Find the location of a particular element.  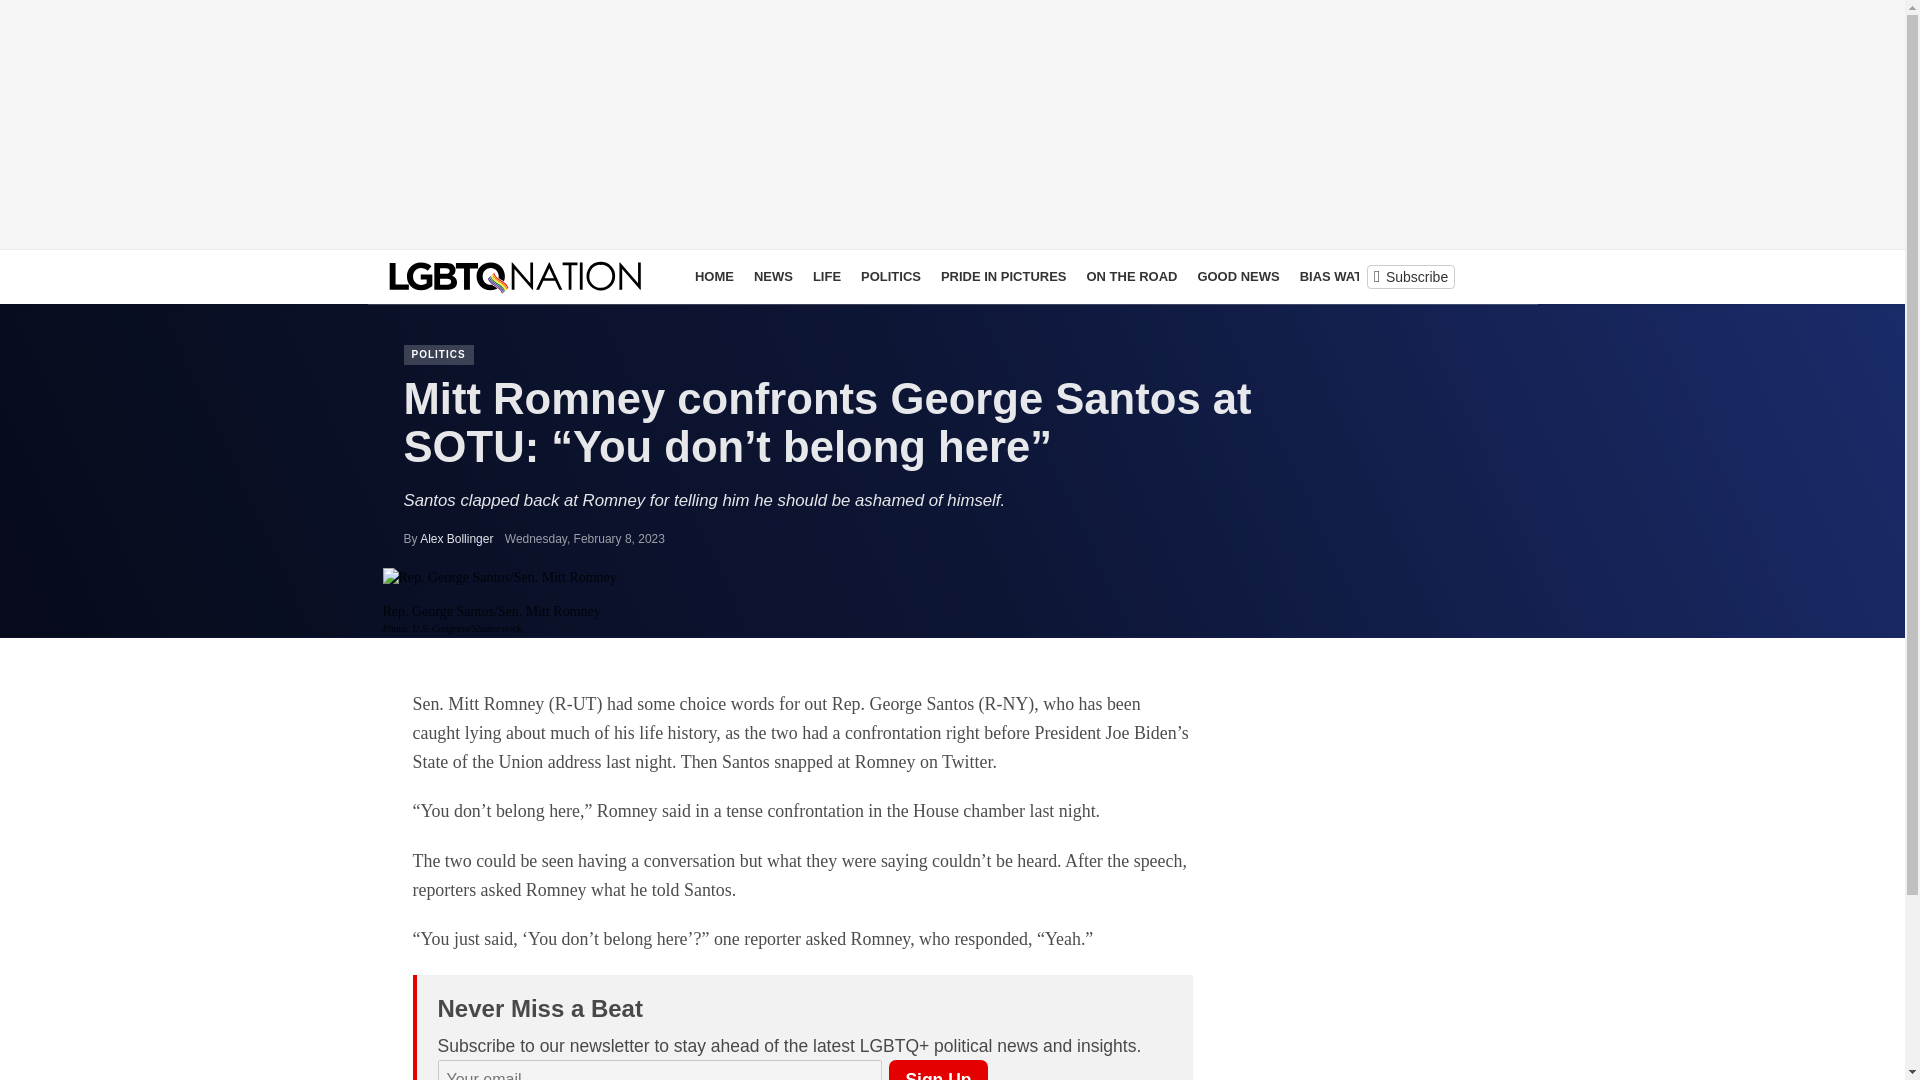

COMMENTARY is located at coordinates (1446, 276).